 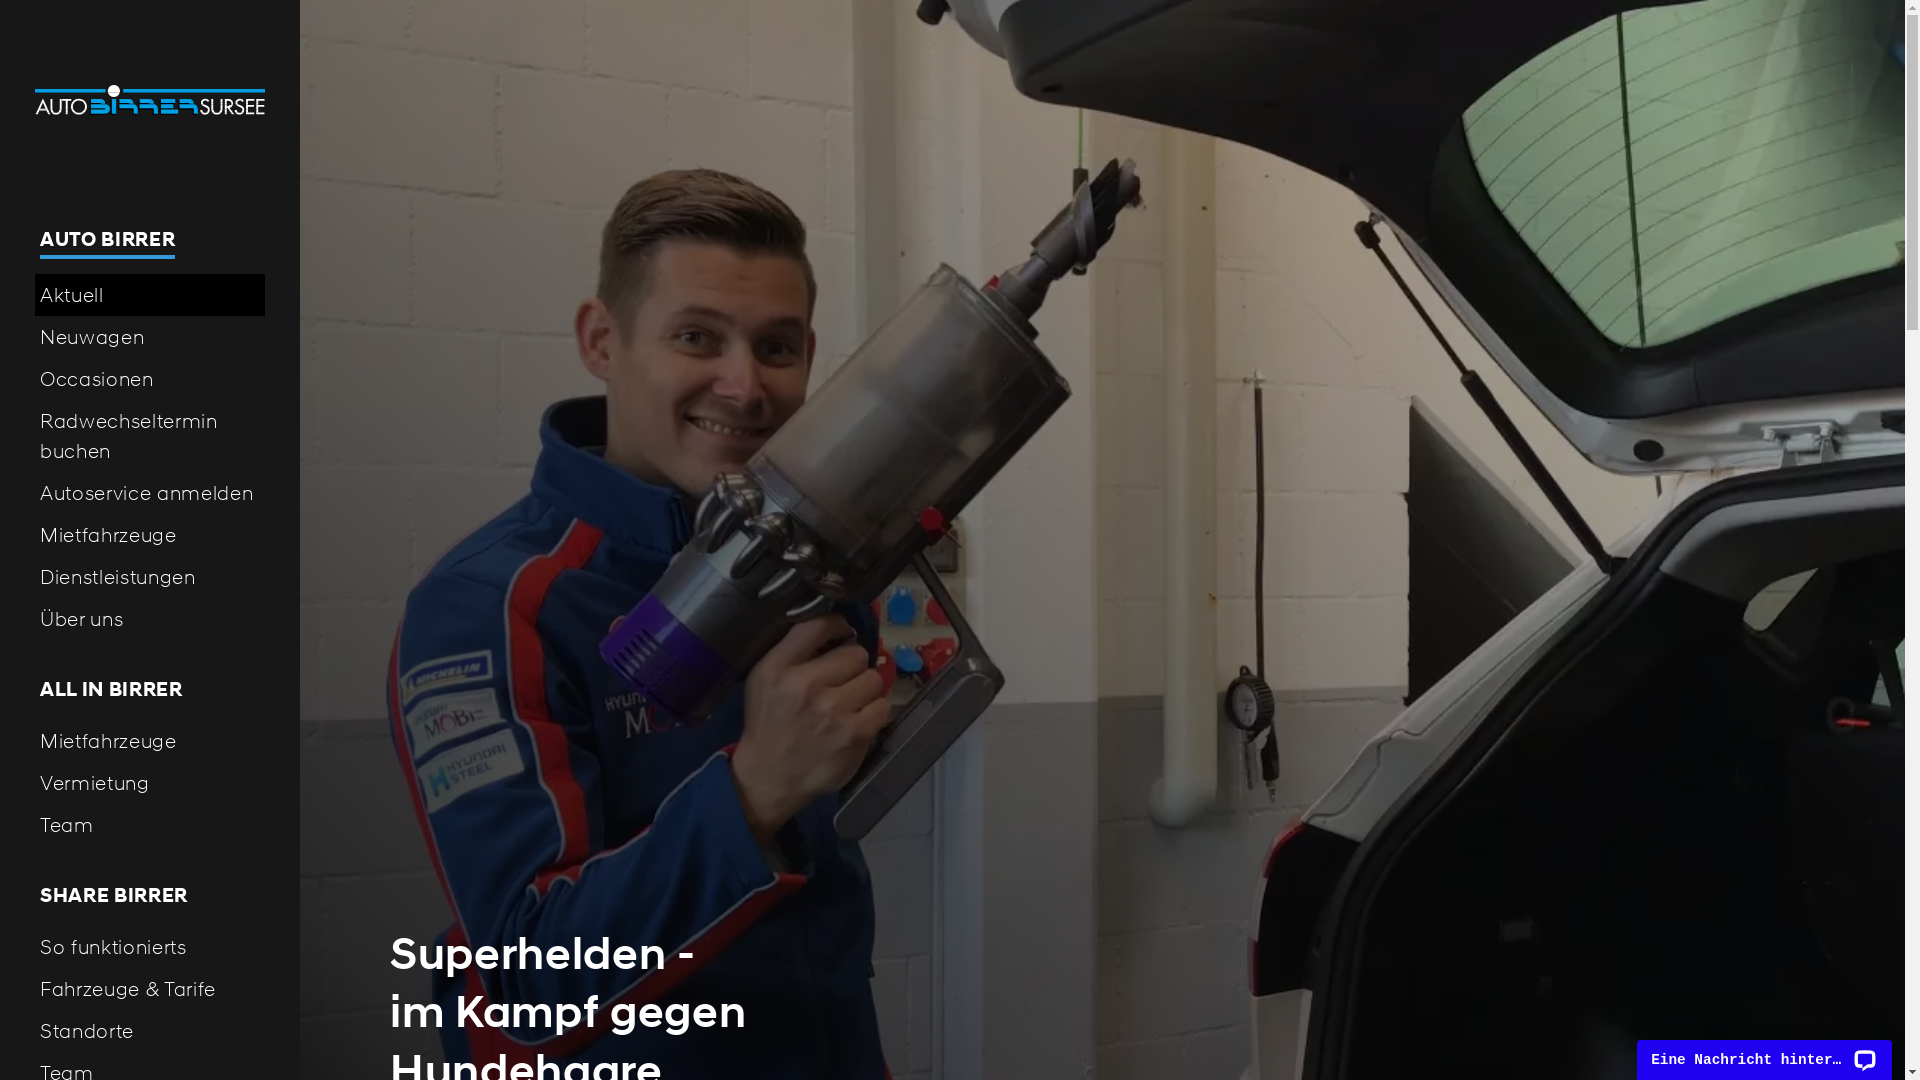 I want to click on Radwechseltermin buchen, so click(x=150, y=436).